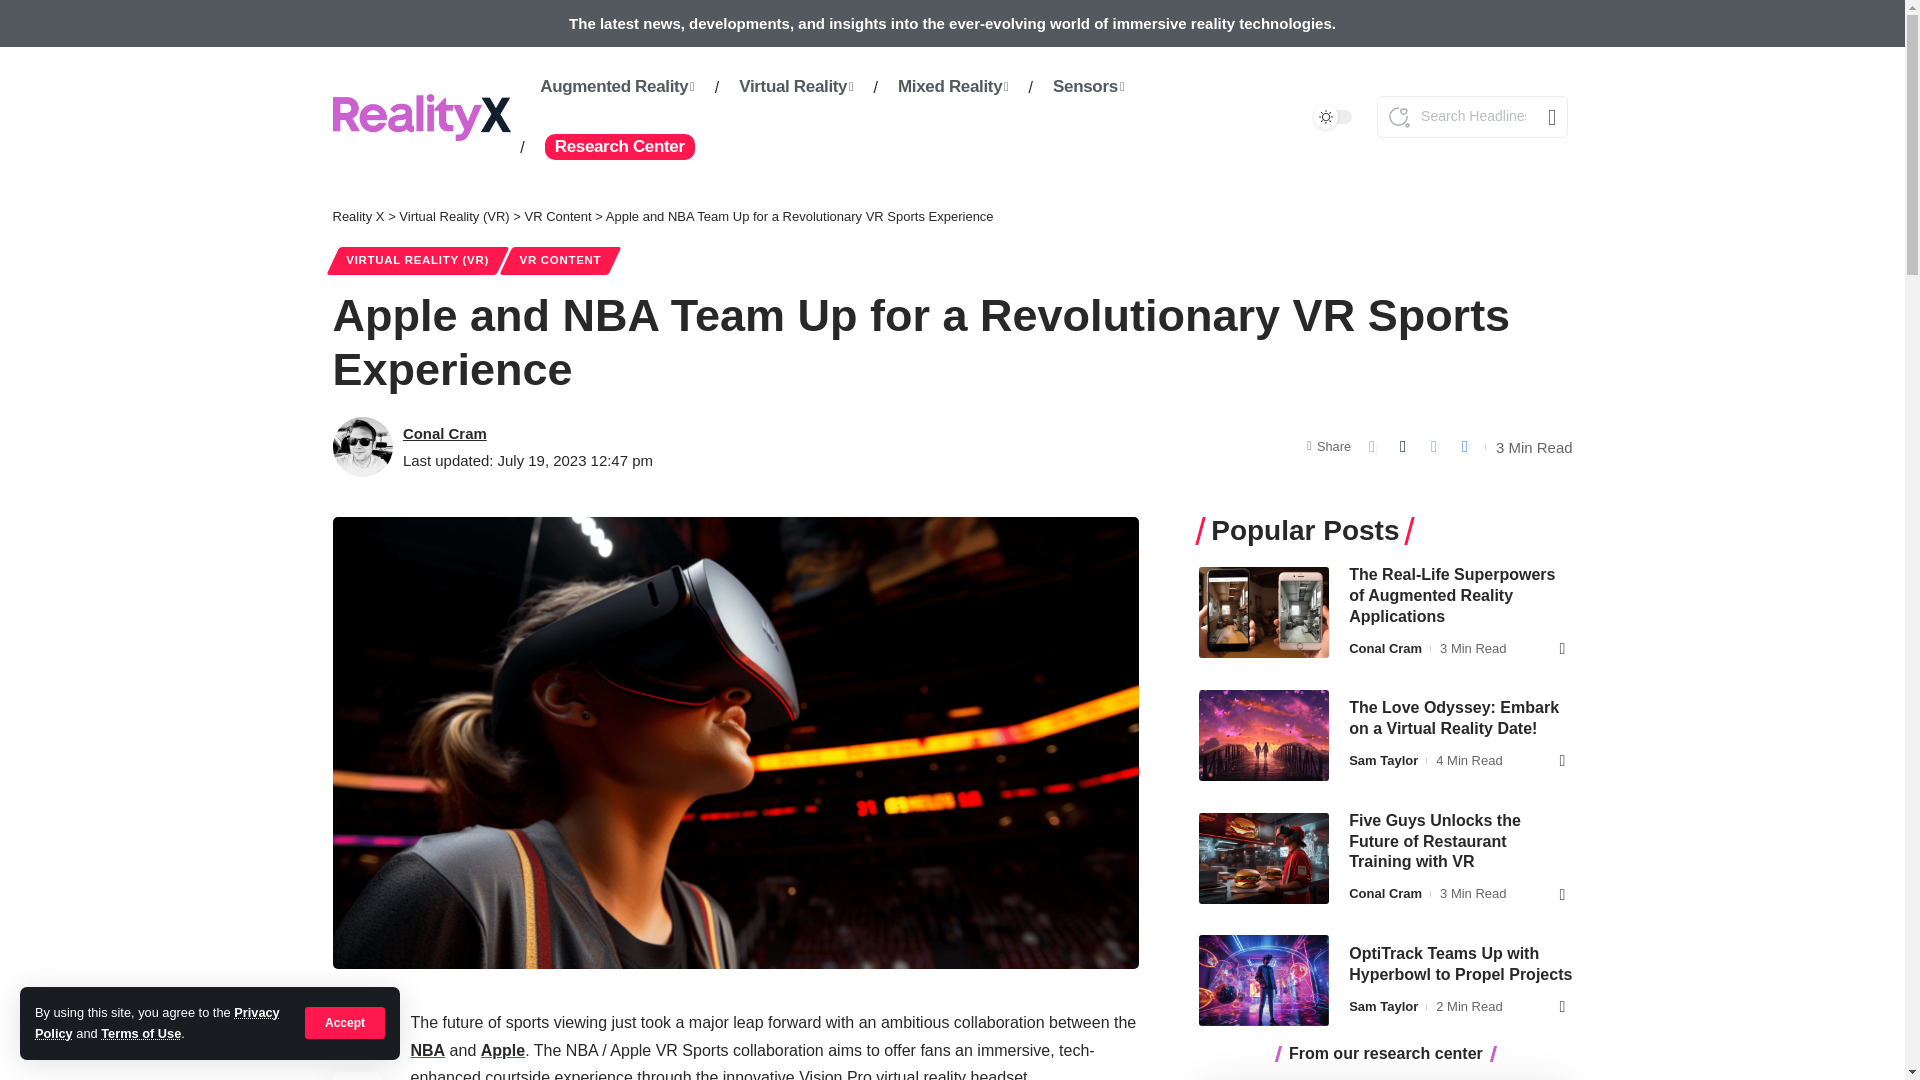 This screenshot has height=1080, width=1920. What do you see at coordinates (1263, 612) in the screenshot?
I see `The Real-Life Superpowers of Augmented Reality Applications` at bounding box center [1263, 612].